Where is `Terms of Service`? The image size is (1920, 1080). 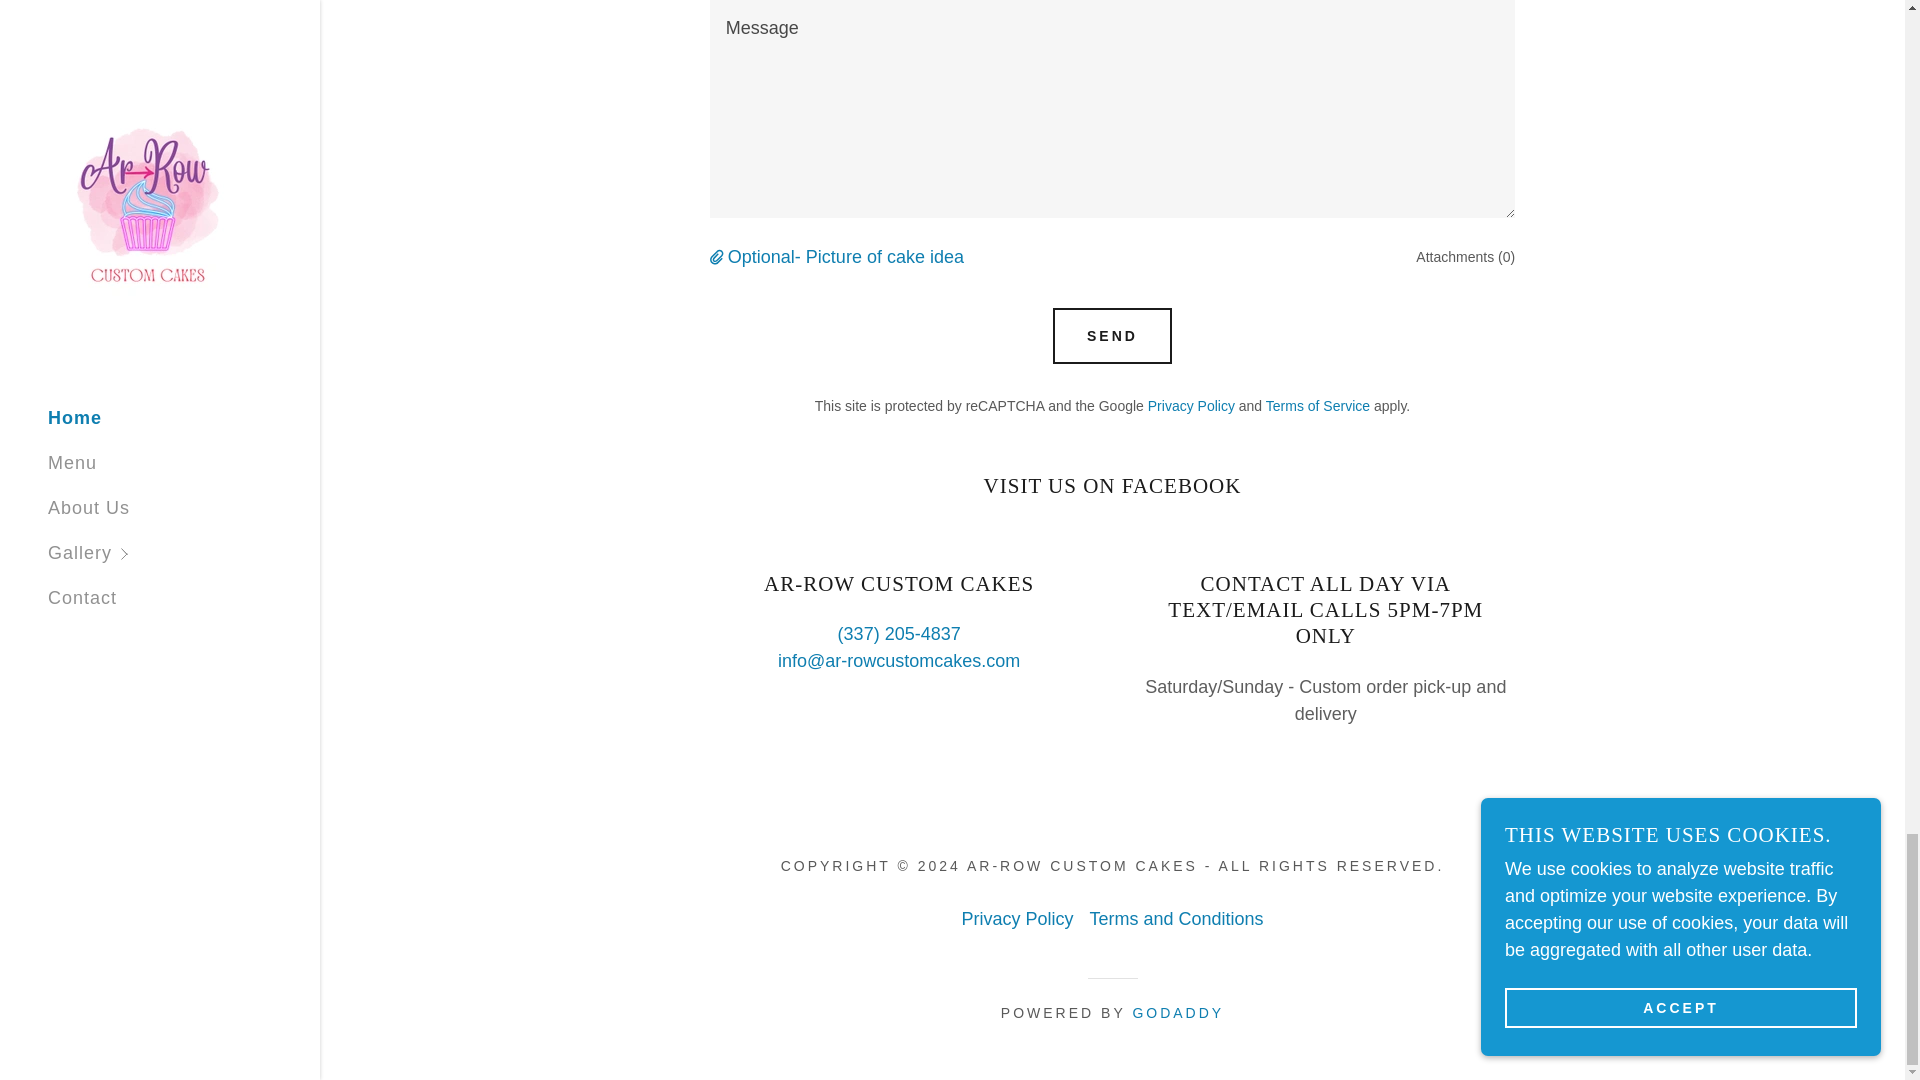 Terms of Service is located at coordinates (1318, 406).